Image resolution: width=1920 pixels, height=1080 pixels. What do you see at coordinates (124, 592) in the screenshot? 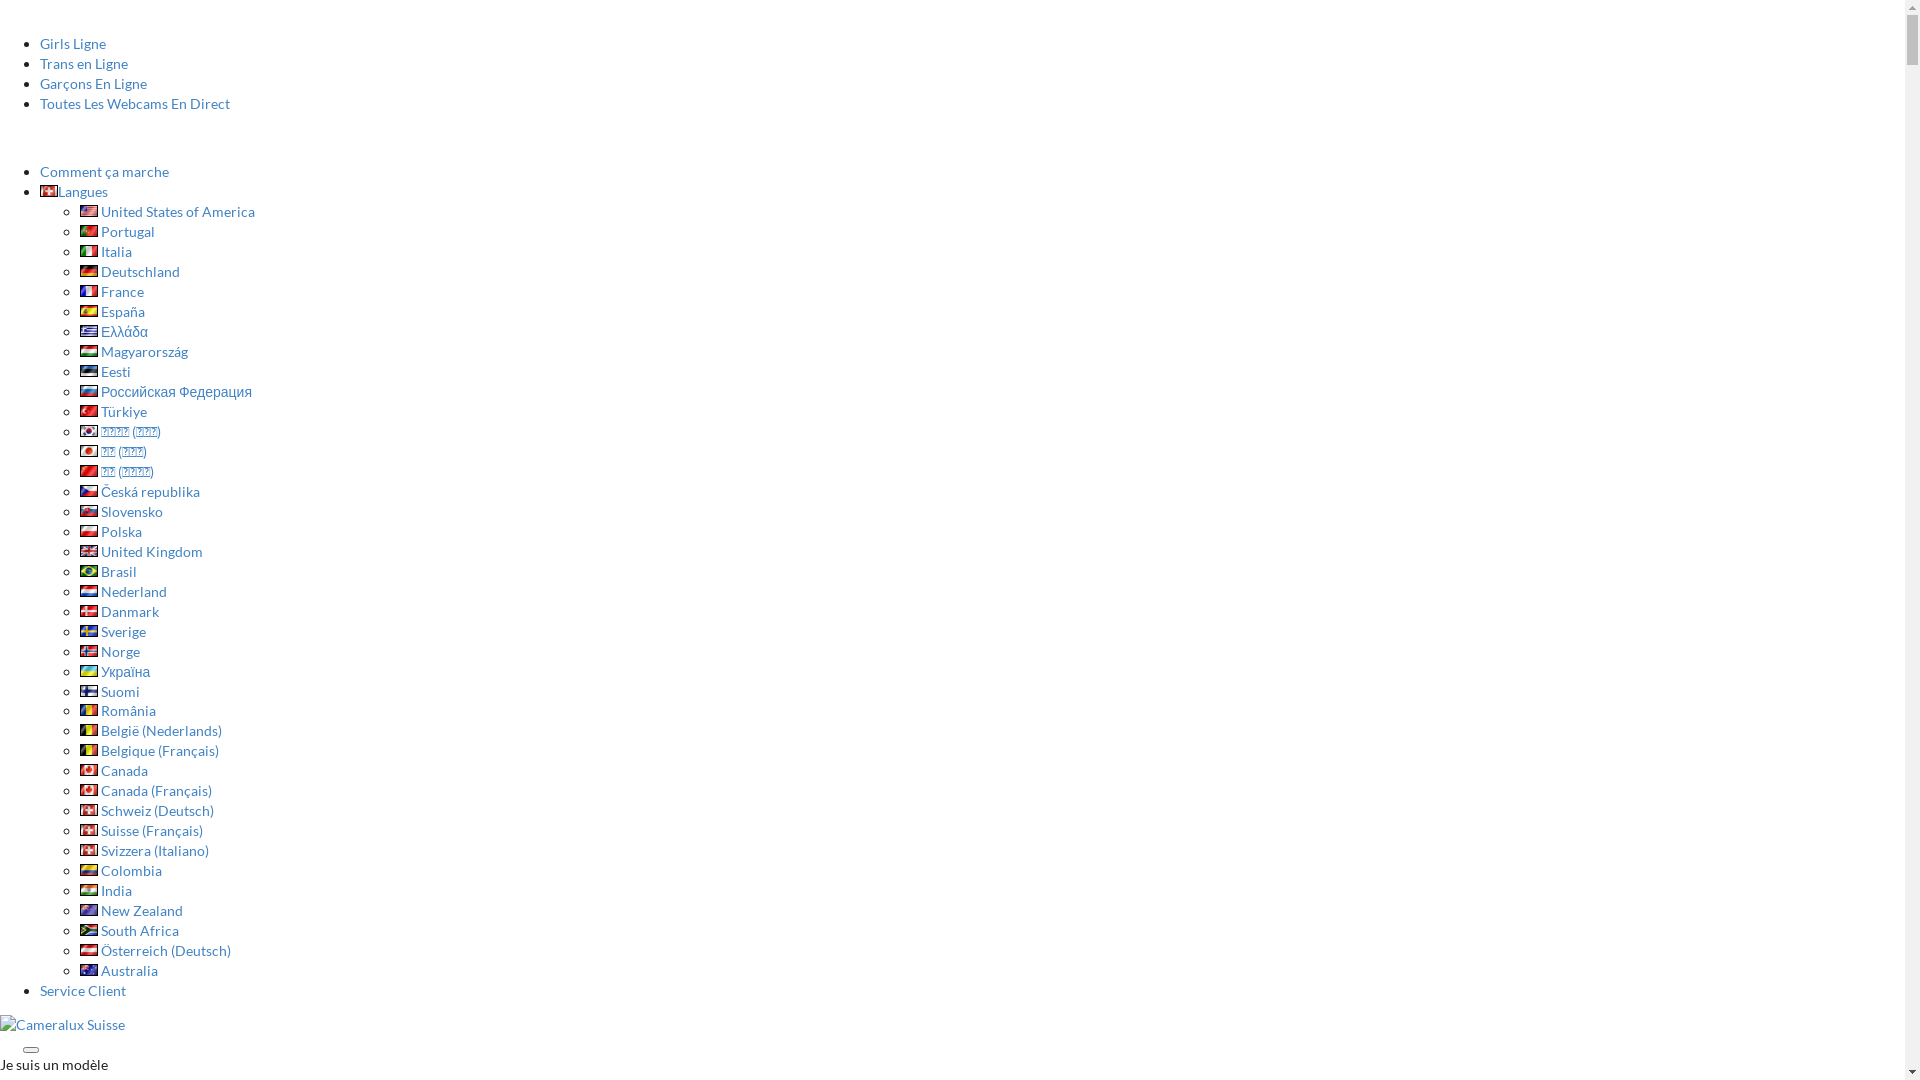
I see `Nederland` at bounding box center [124, 592].